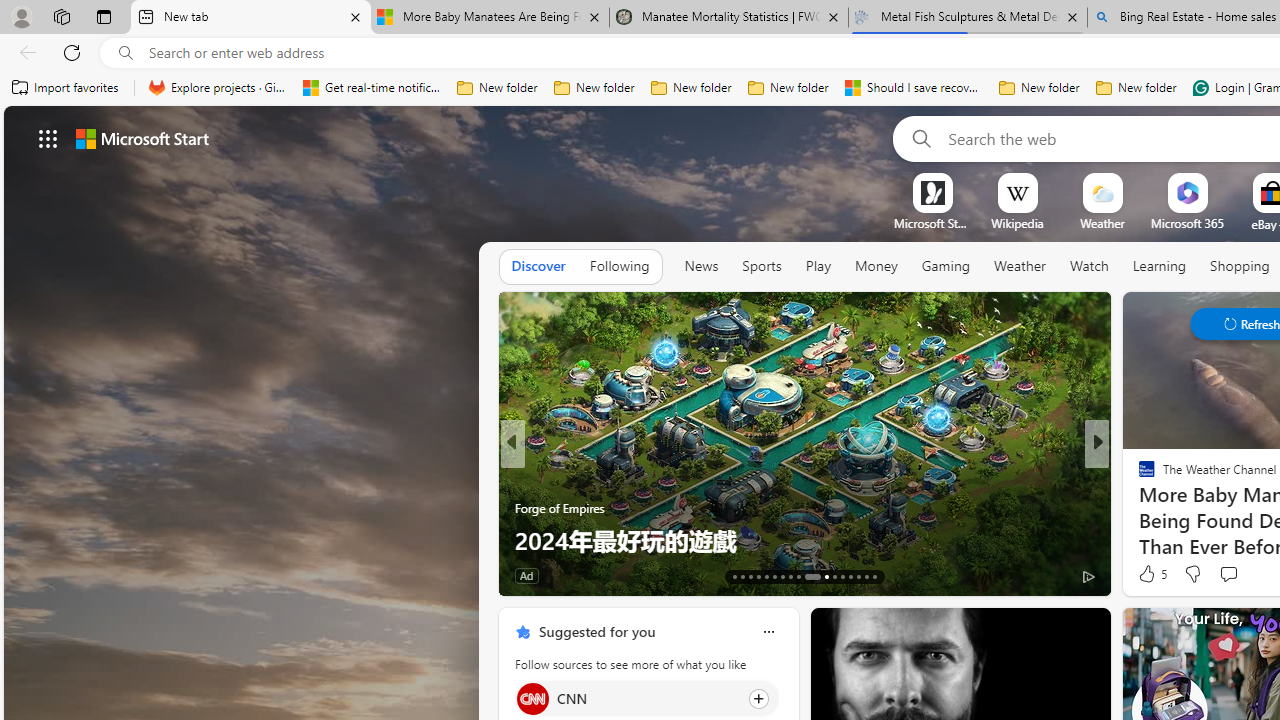  Describe the element at coordinates (1192, 574) in the screenshot. I see `Dislike` at that location.